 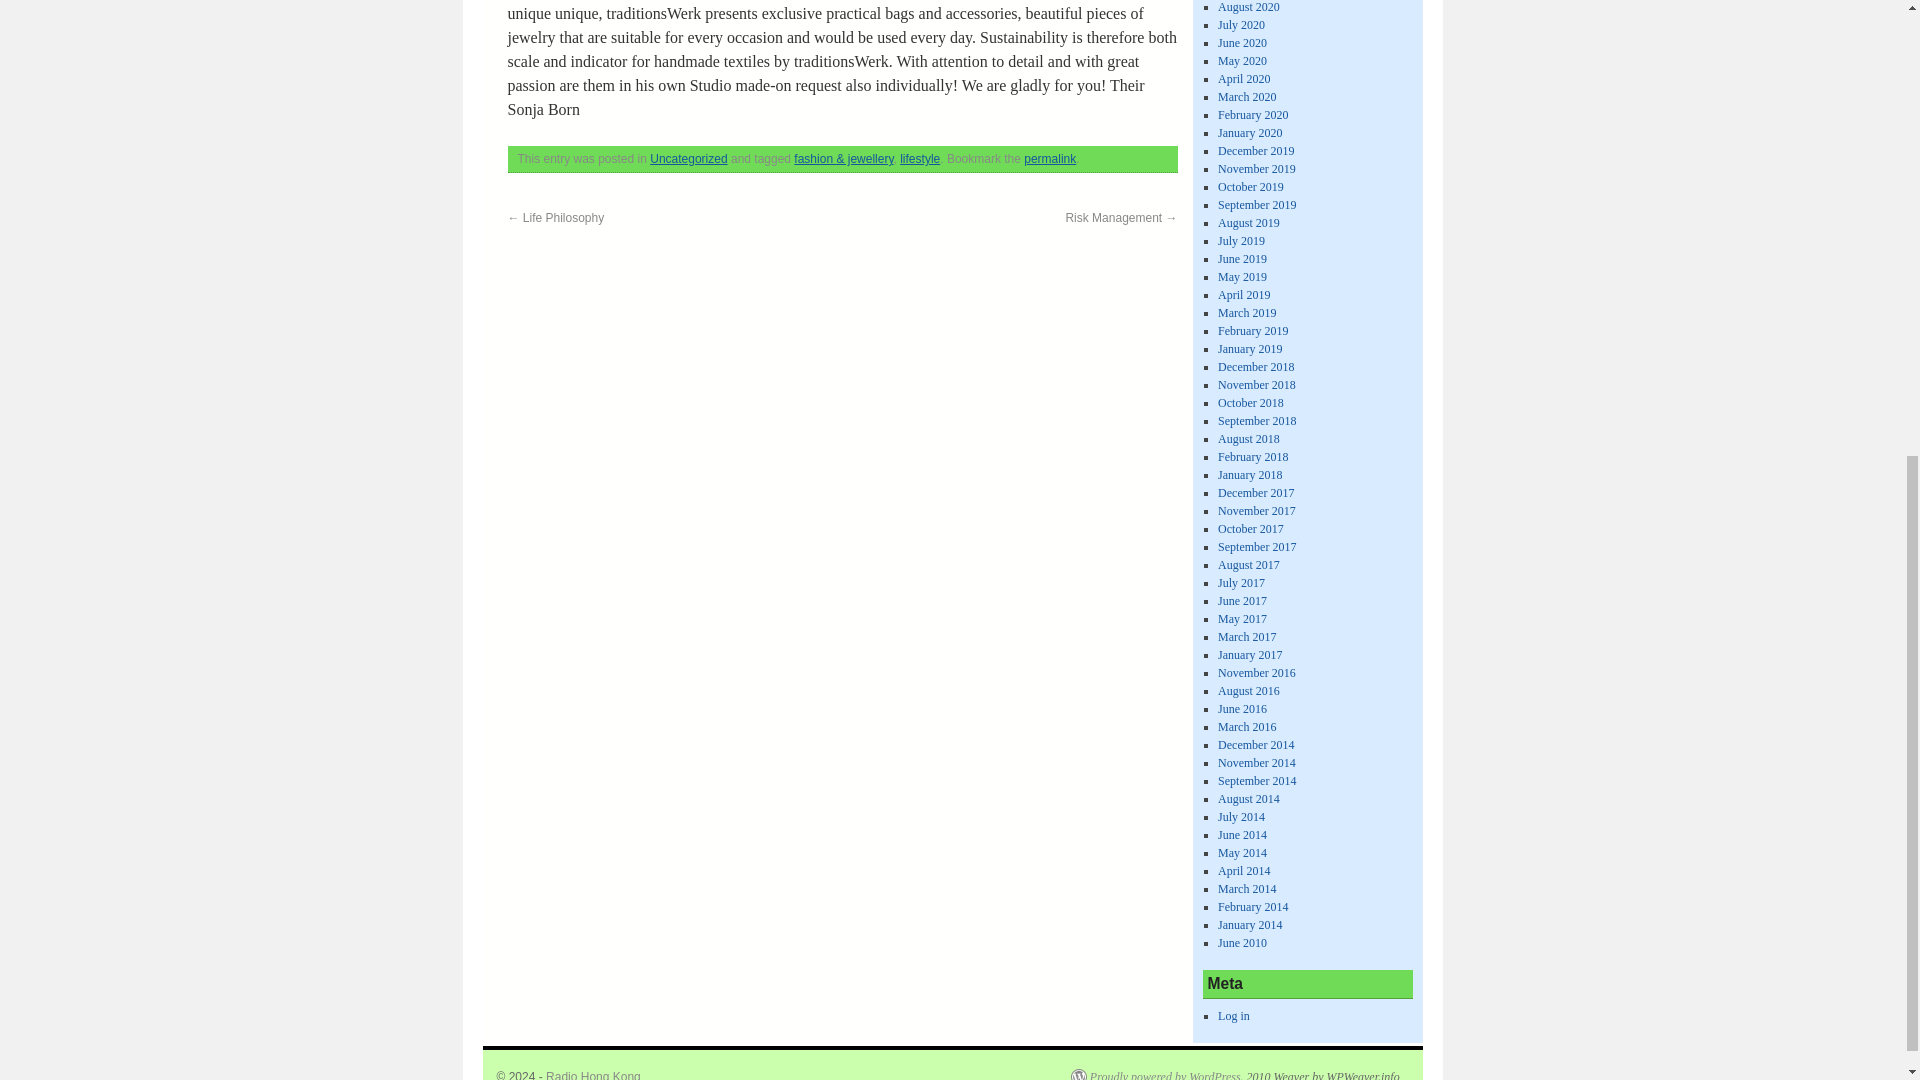 What do you see at coordinates (1243, 79) in the screenshot?
I see `April 2020` at bounding box center [1243, 79].